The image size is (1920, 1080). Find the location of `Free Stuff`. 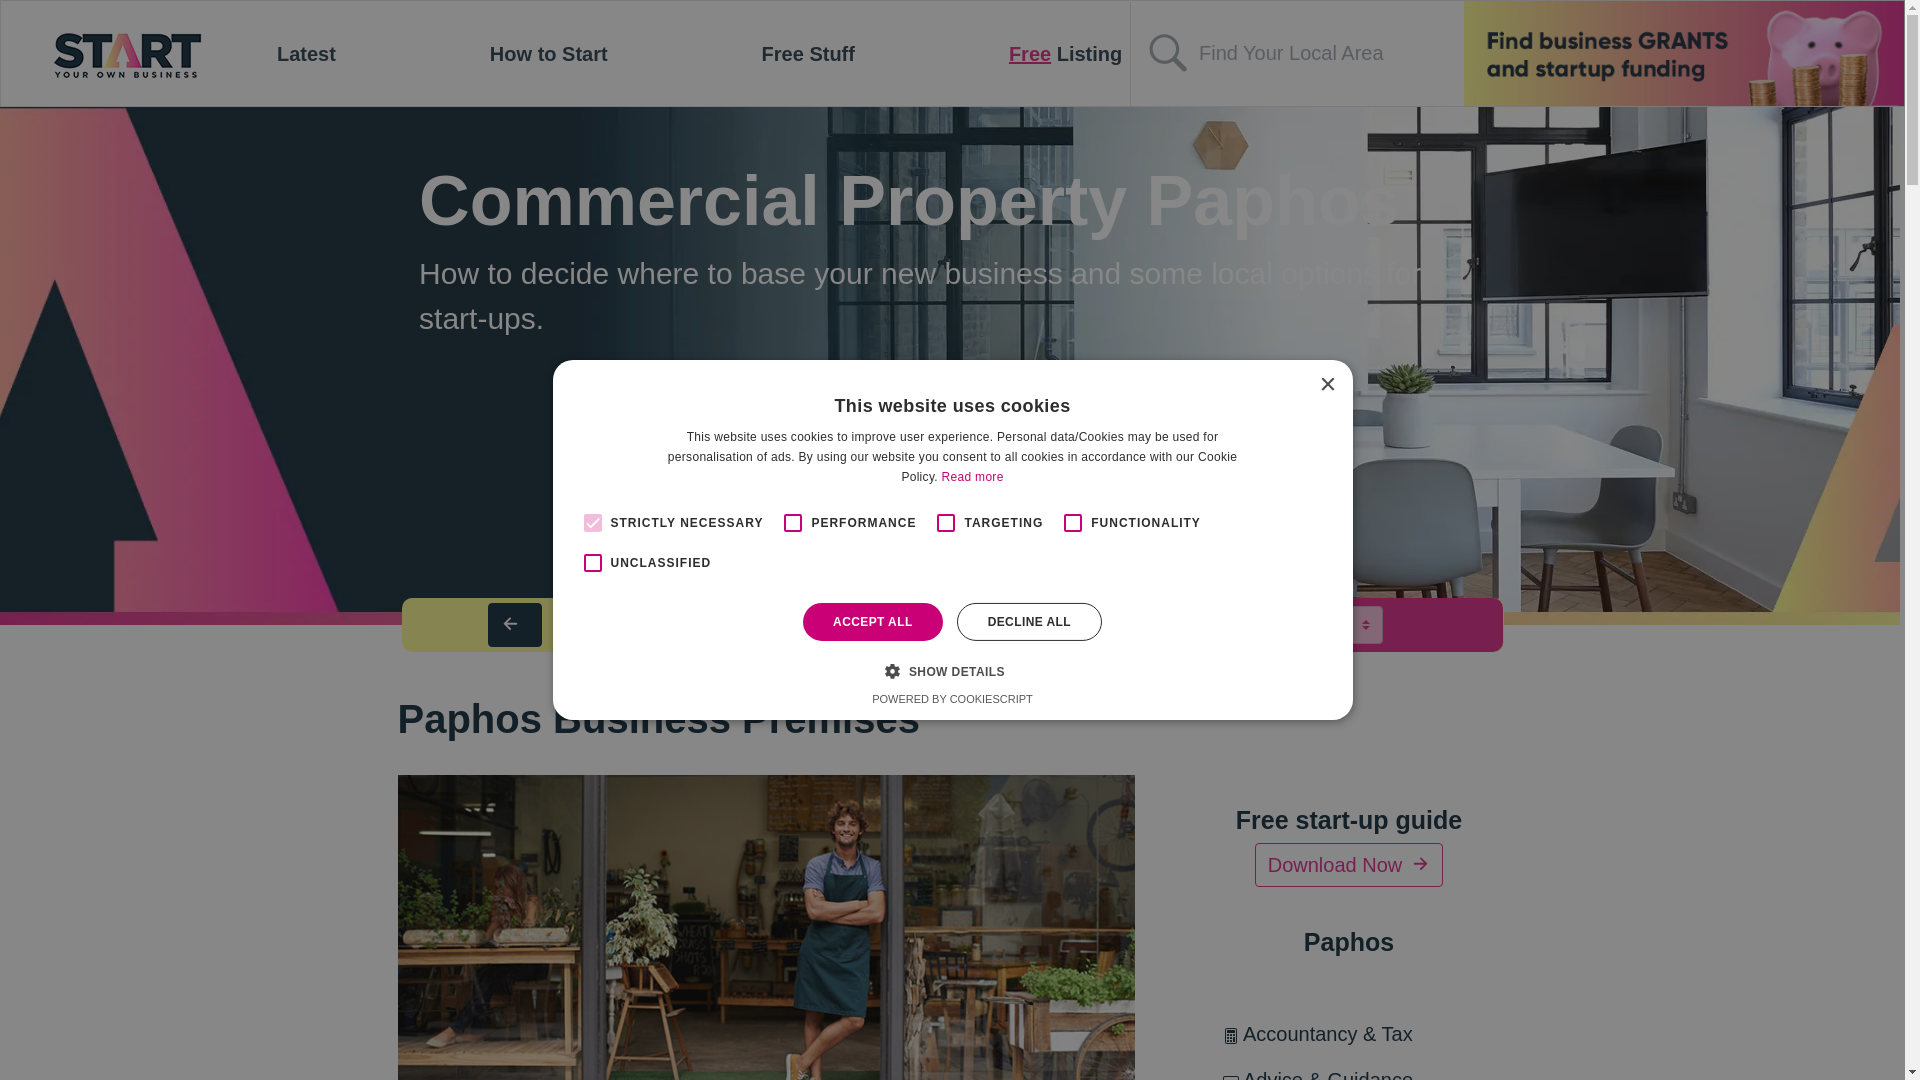

Free Stuff is located at coordinates (808, 54).